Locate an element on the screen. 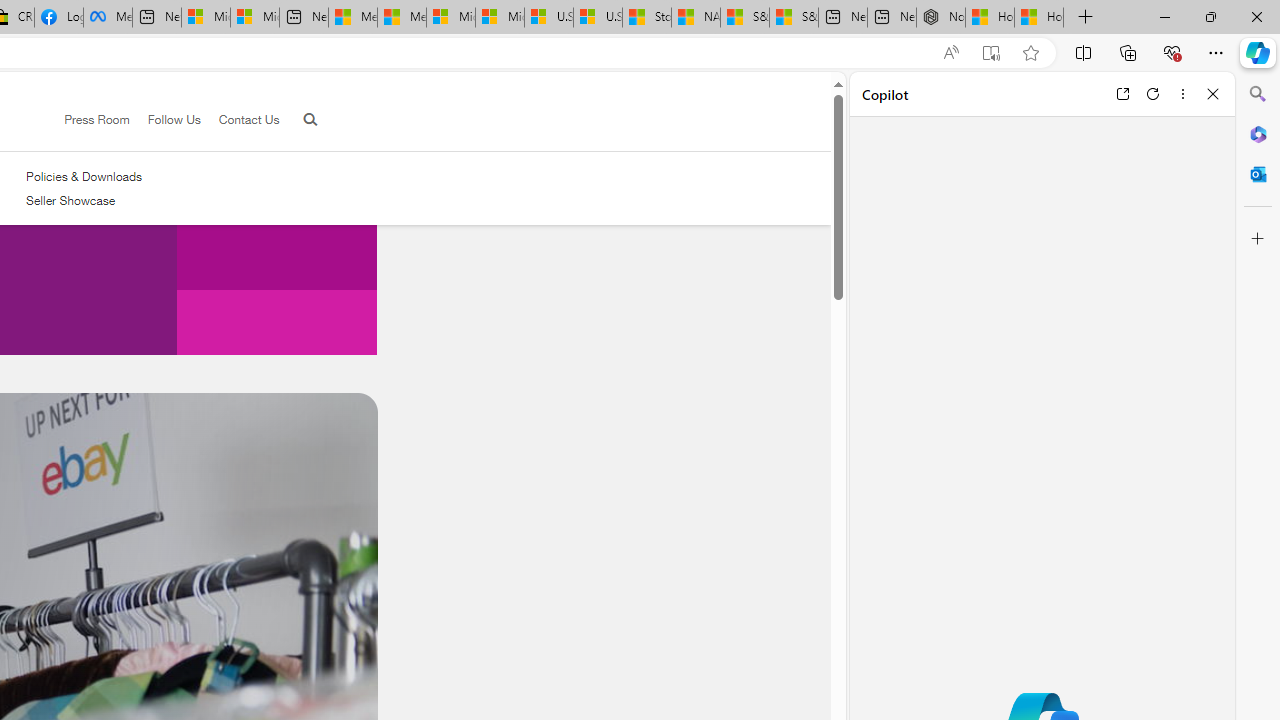 Image resolution: width=1280 pixels, height=720 pixels. Restore is located at coordinates (1210, 16).